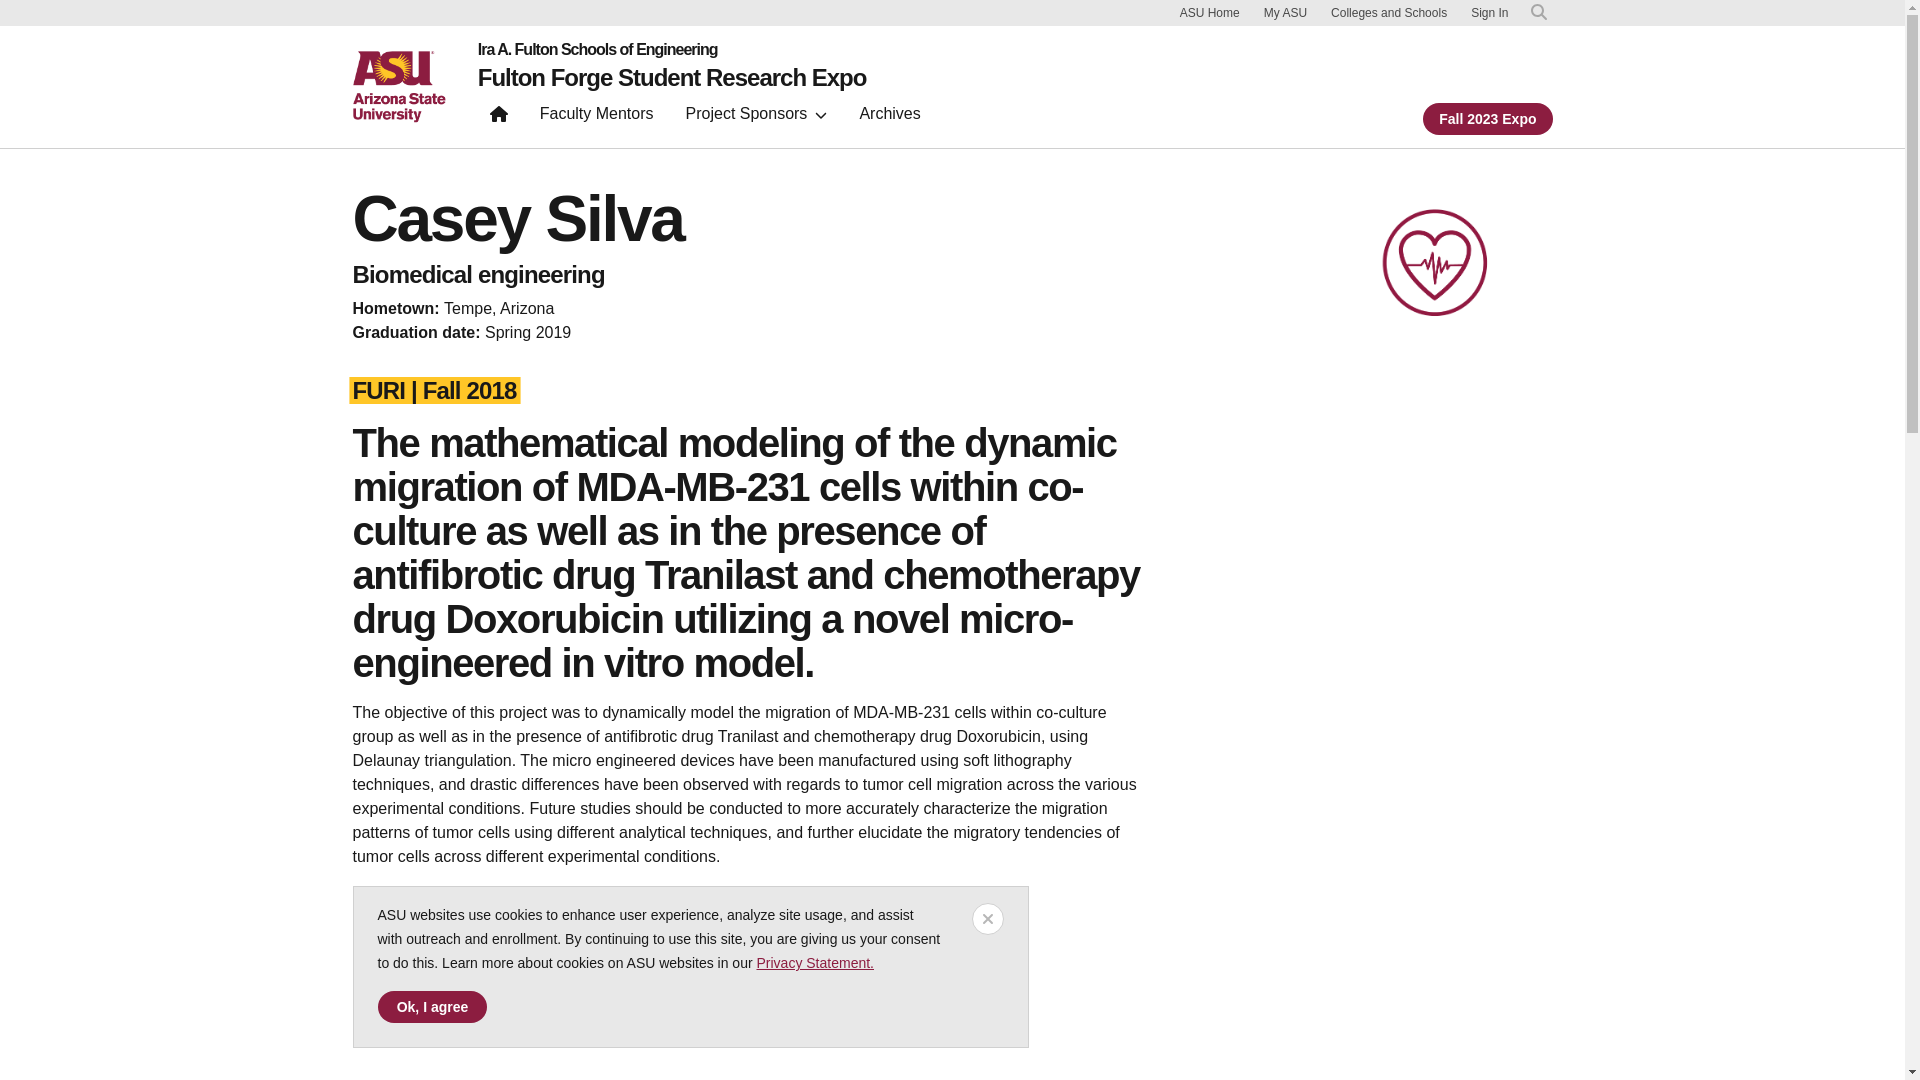 The width and height of the screenshot is (1920, 1080). I want to click on Archives, so click(888, 118).